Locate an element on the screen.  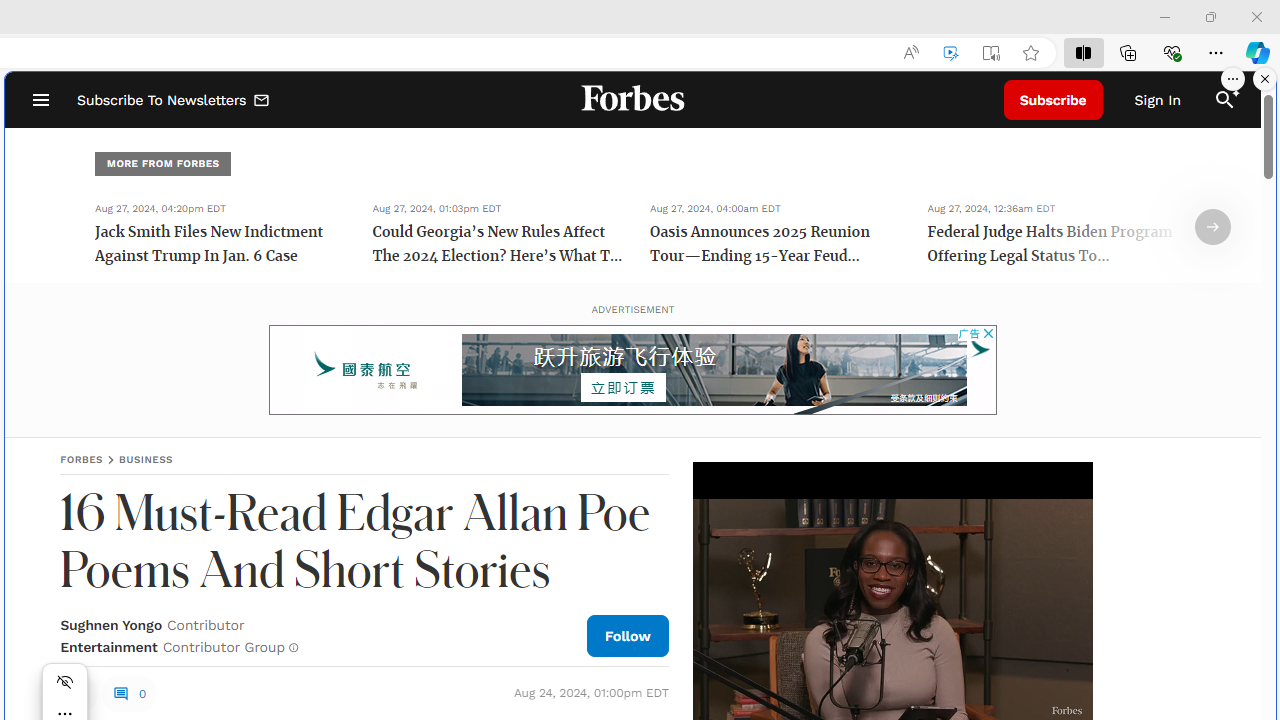
Class: fs-icon fs-icon--info is located at coordinates (294, 648).